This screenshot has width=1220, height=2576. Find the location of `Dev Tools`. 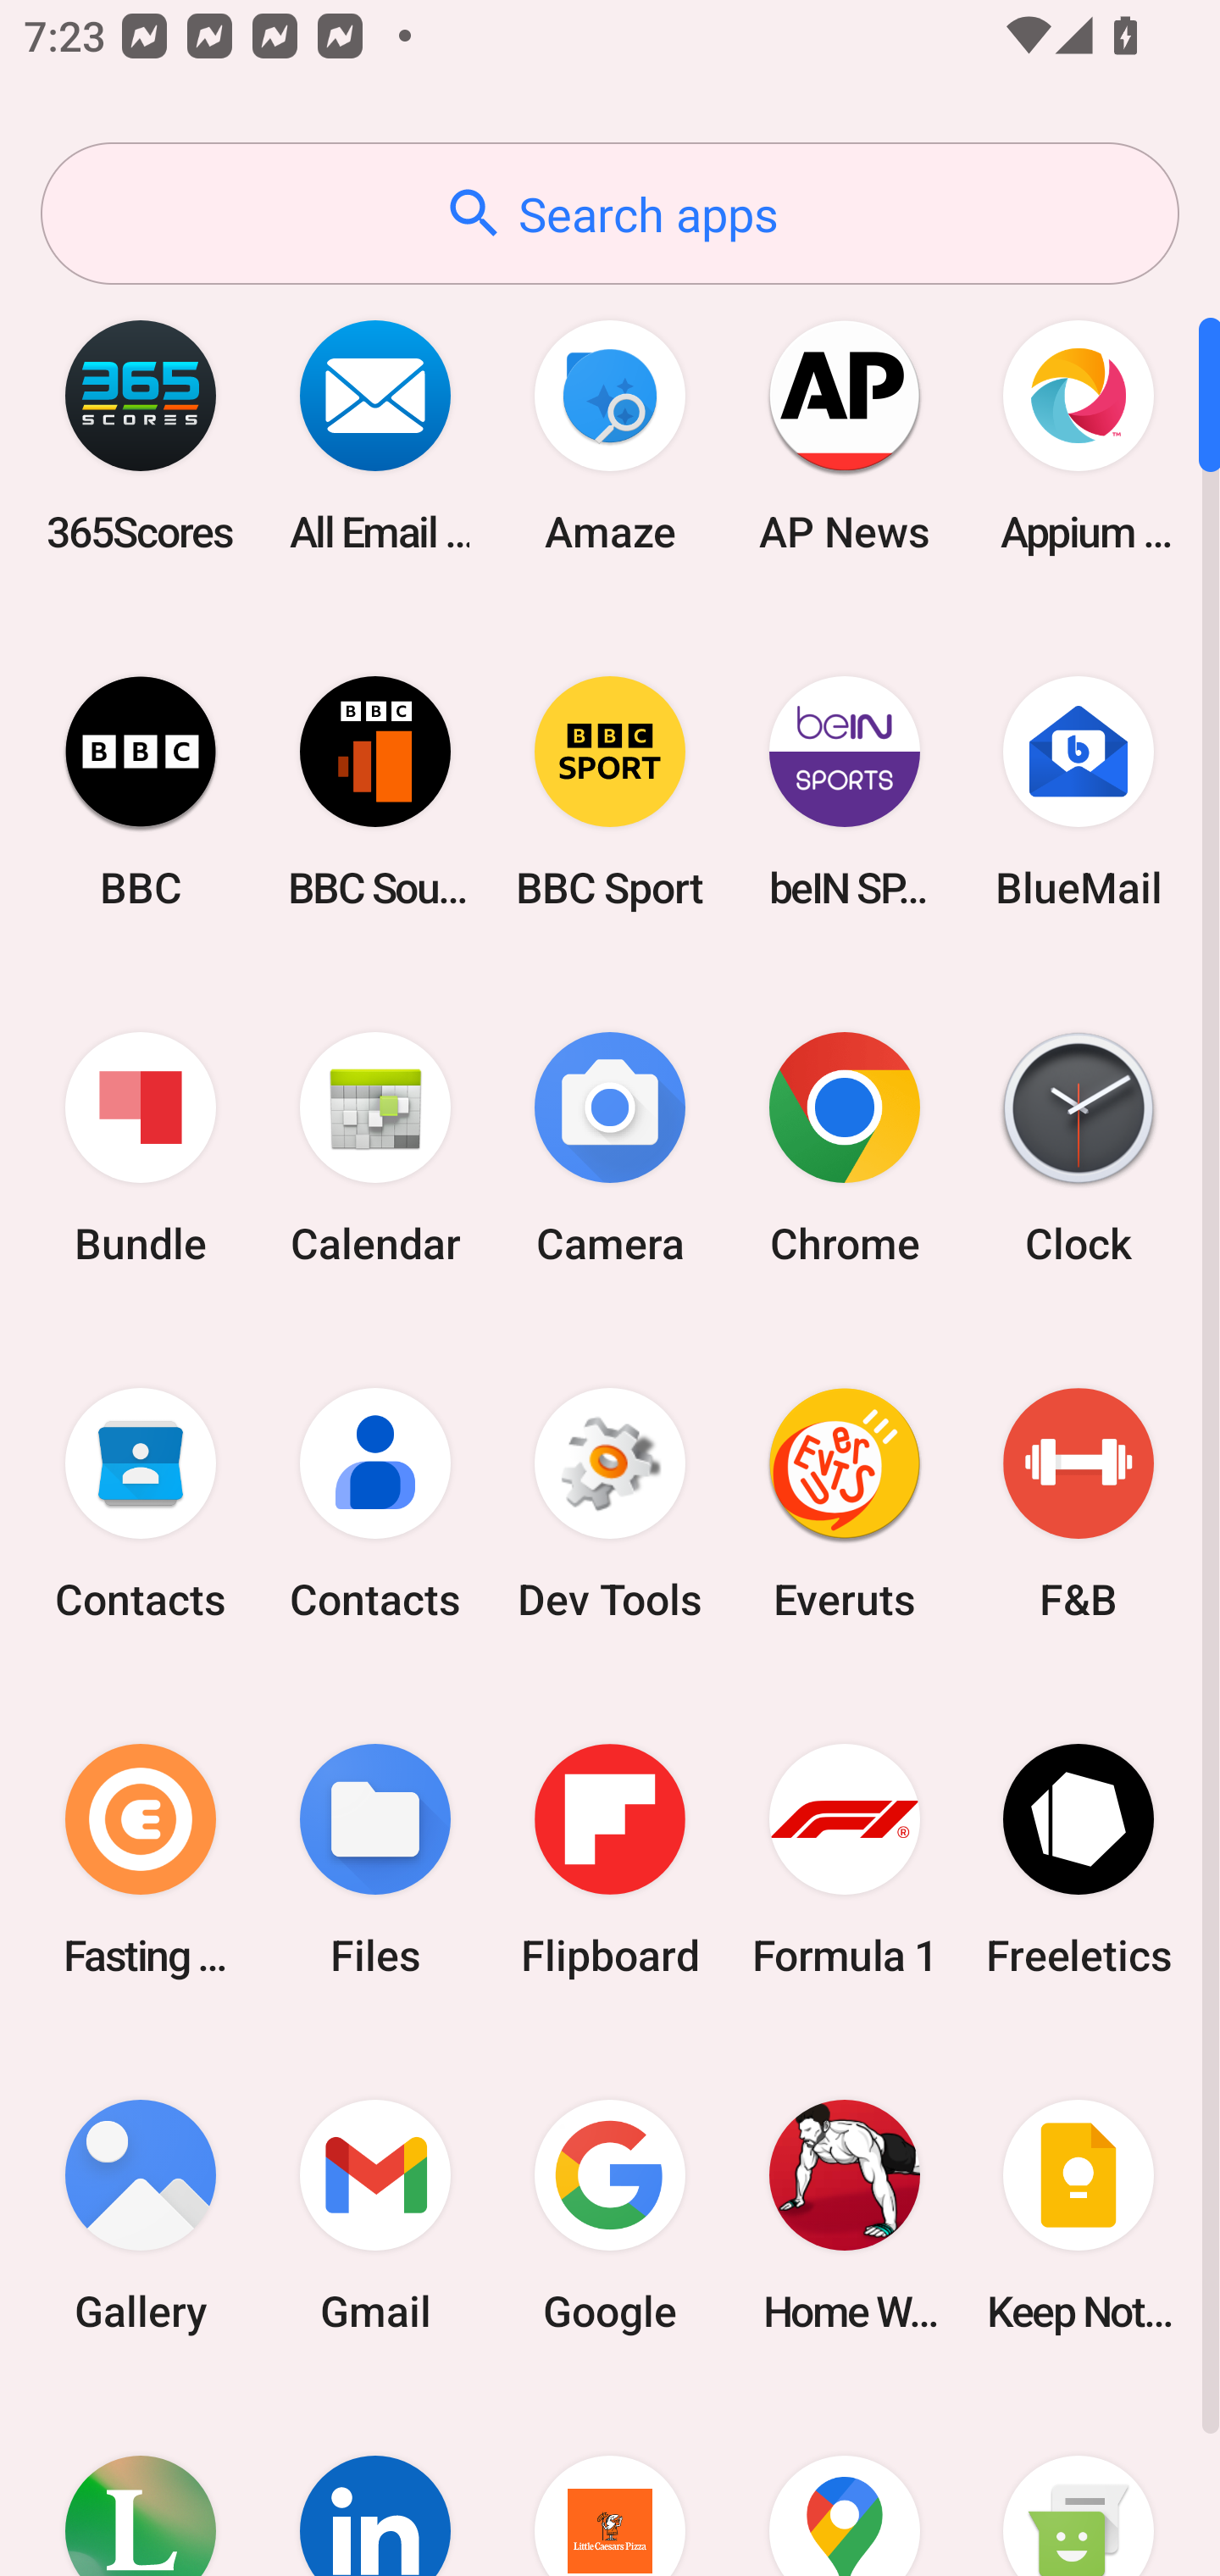

Dev Tools is located at coordinates (610, 1504).